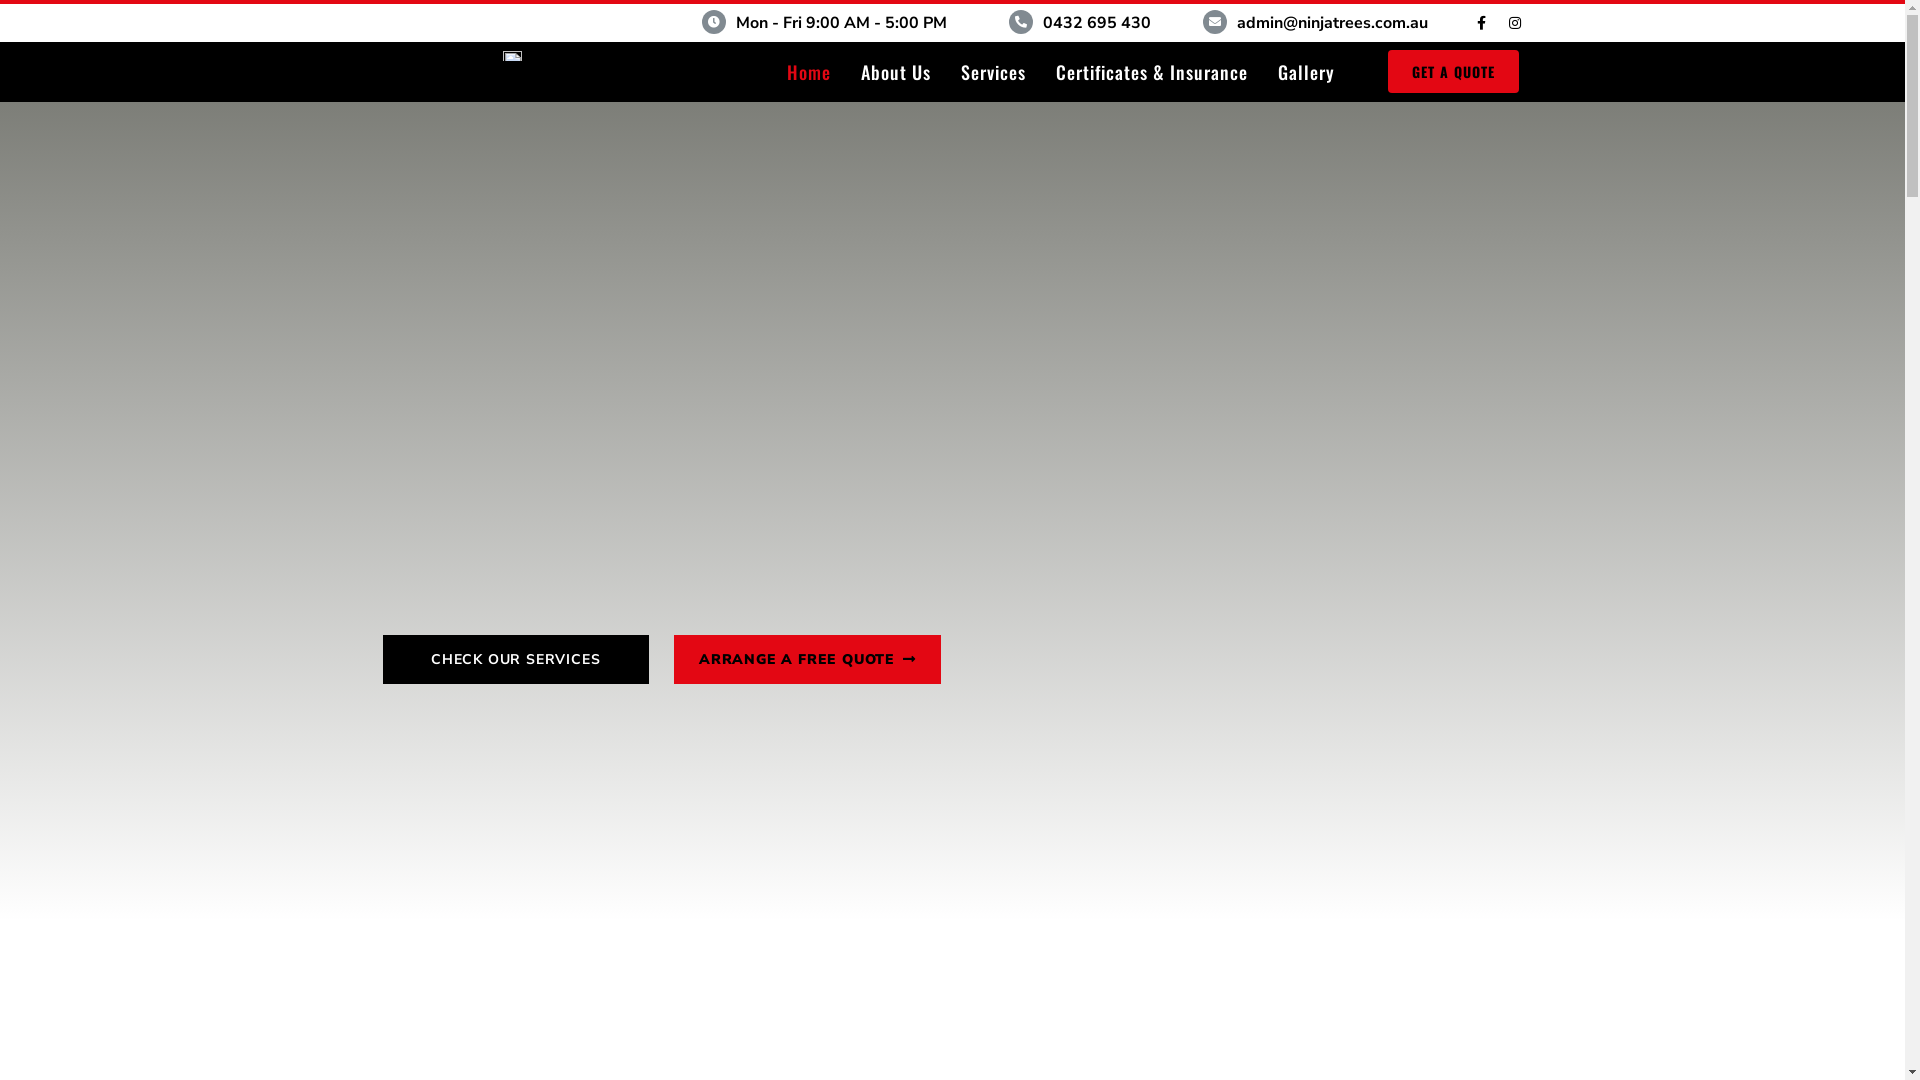  I want to click on Instagram, so click(1515, 23).